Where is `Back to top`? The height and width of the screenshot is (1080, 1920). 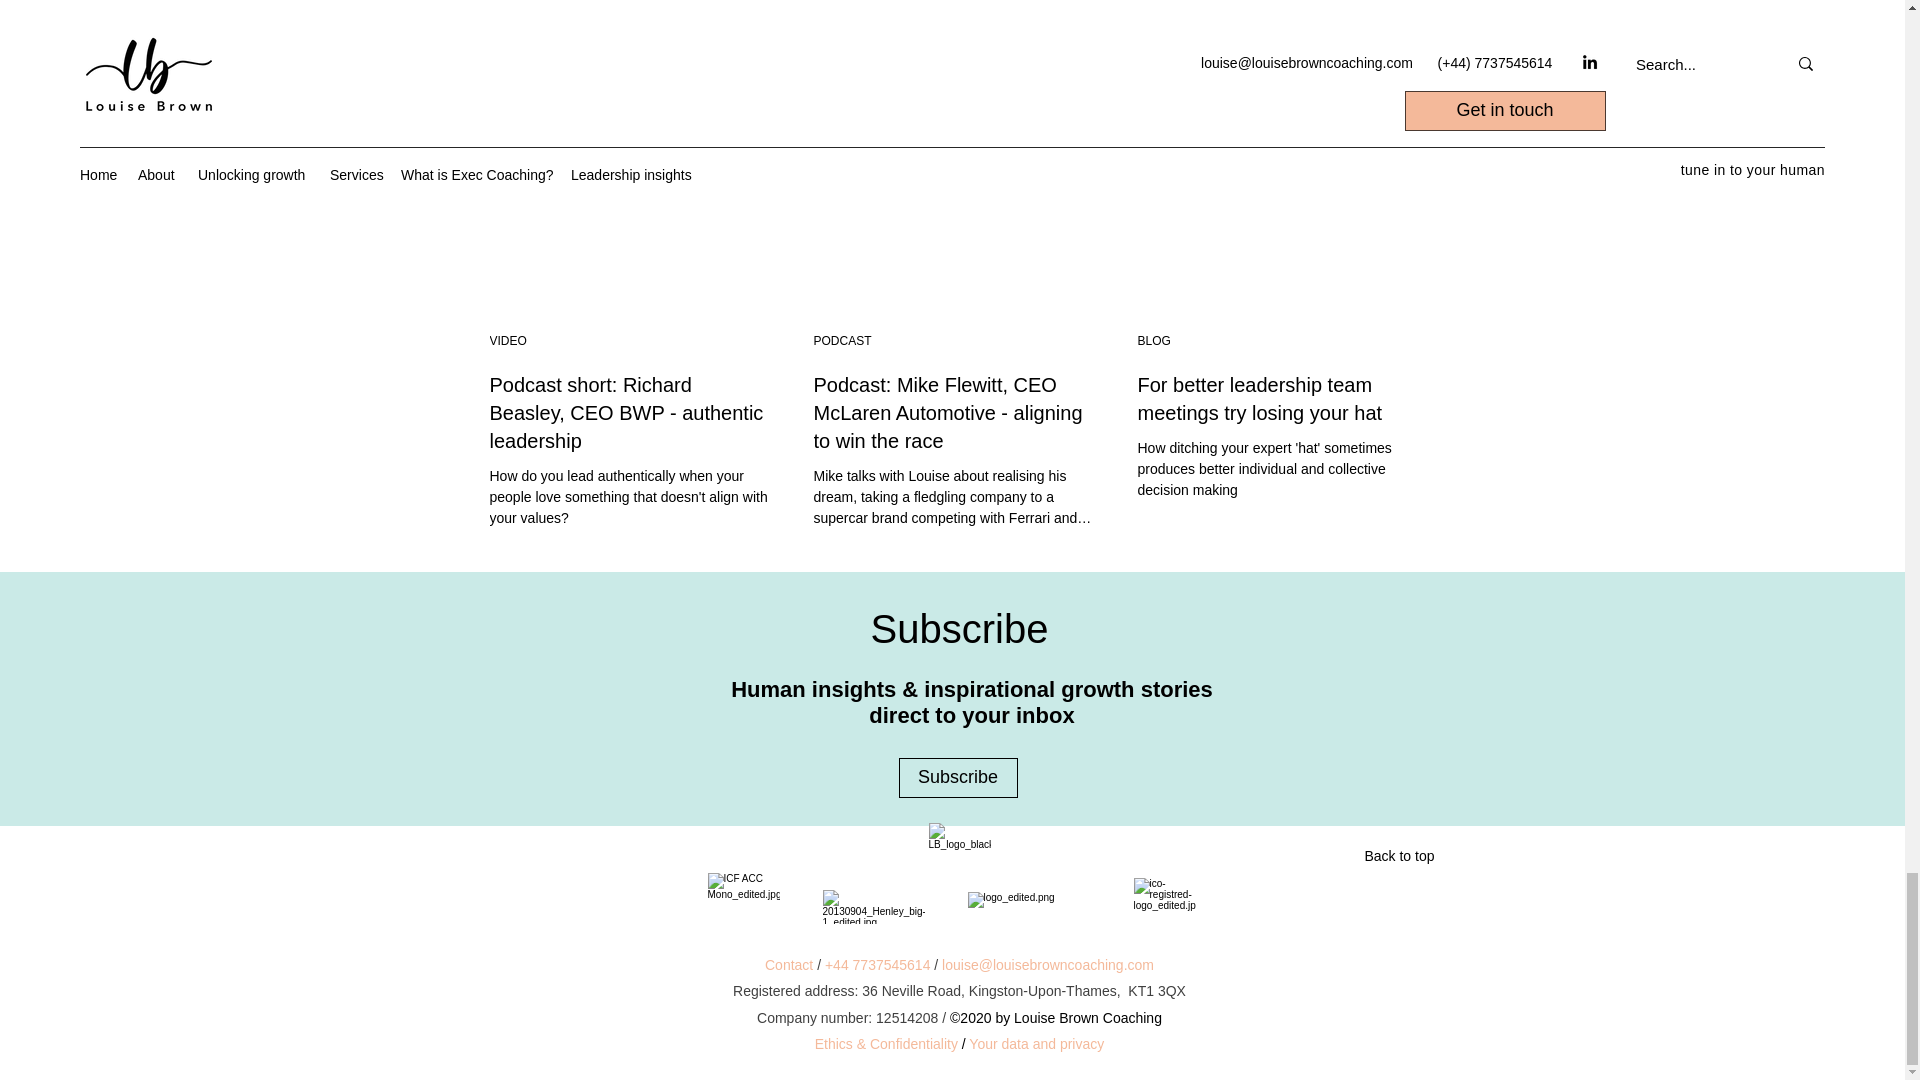 Back to top is located at coordinates (1399, 856).